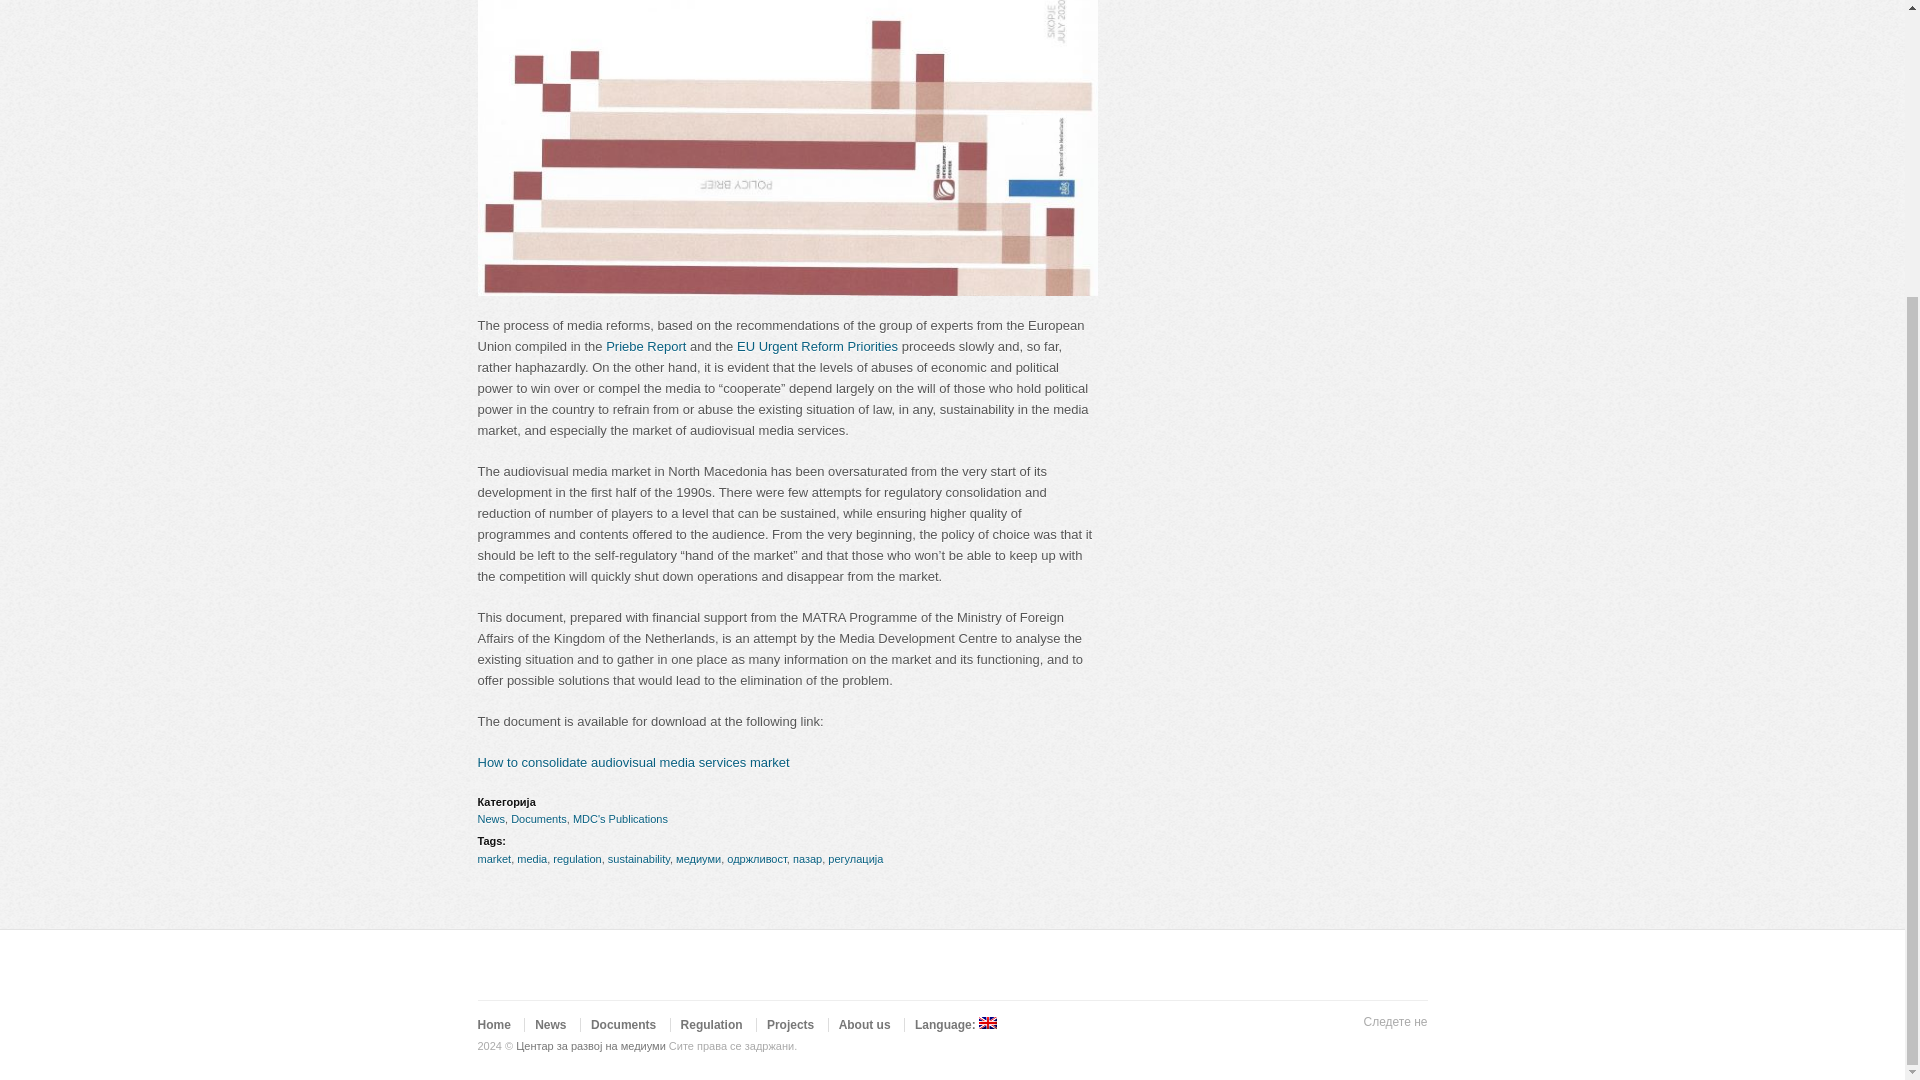  I want to click on Follow us on Twitter, so click(1288, 1046).